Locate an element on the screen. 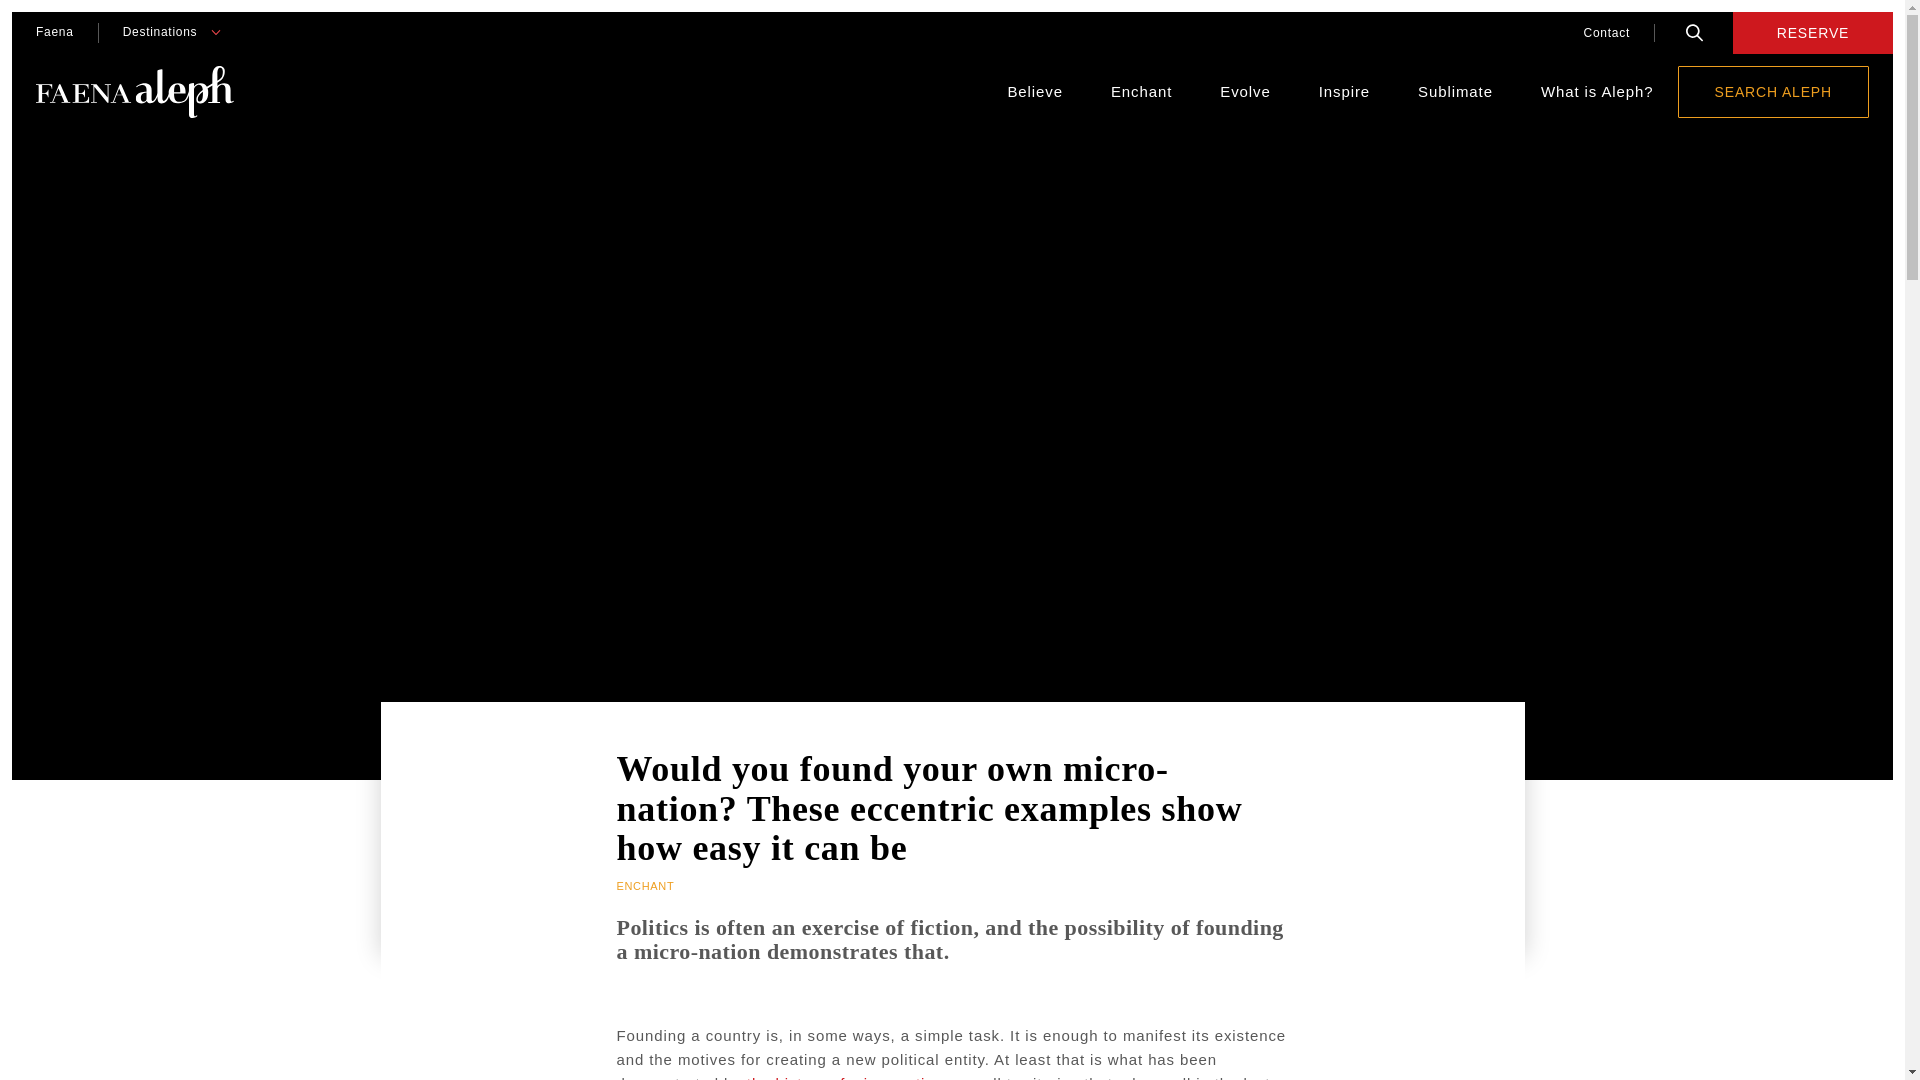 The width and height of the screenshot is (1920, 1080). Destinations is located at coordinates (160, 31).